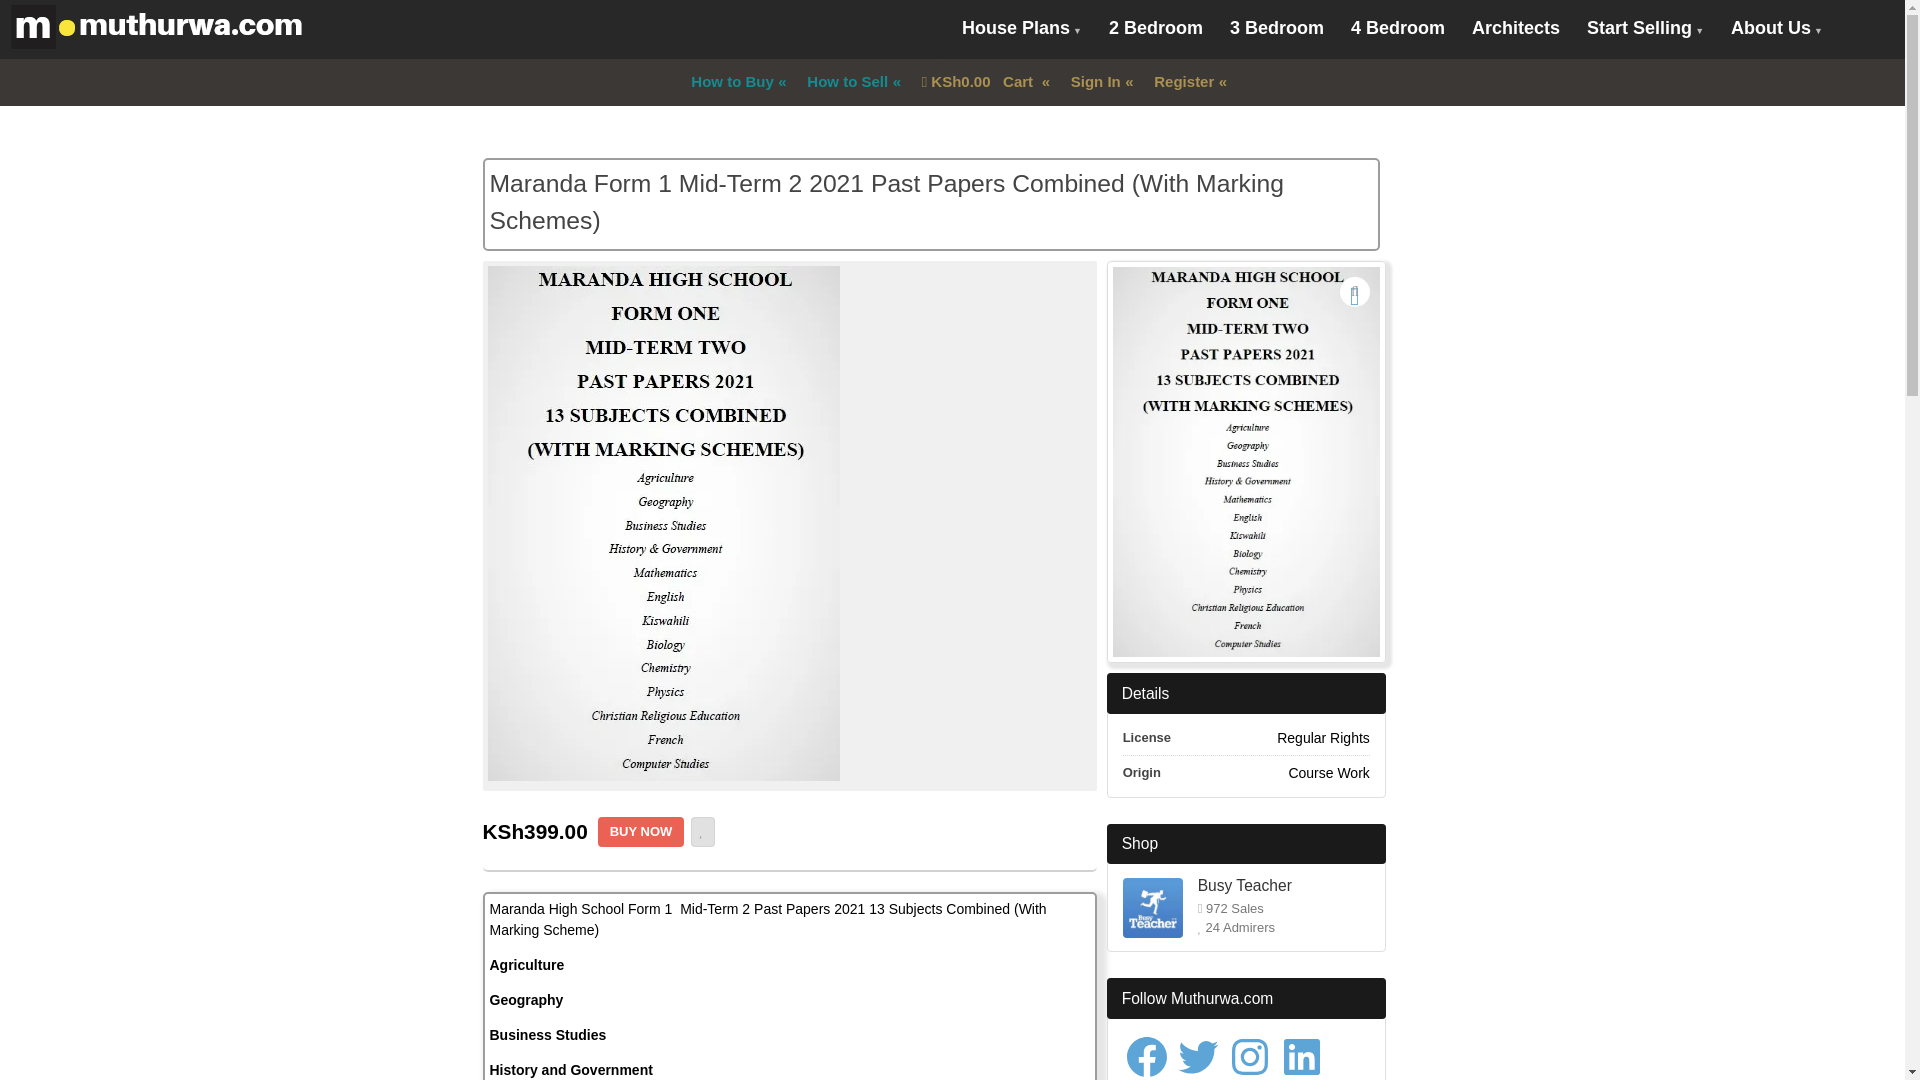  I want to click on House Plans, so click(1021, 30).